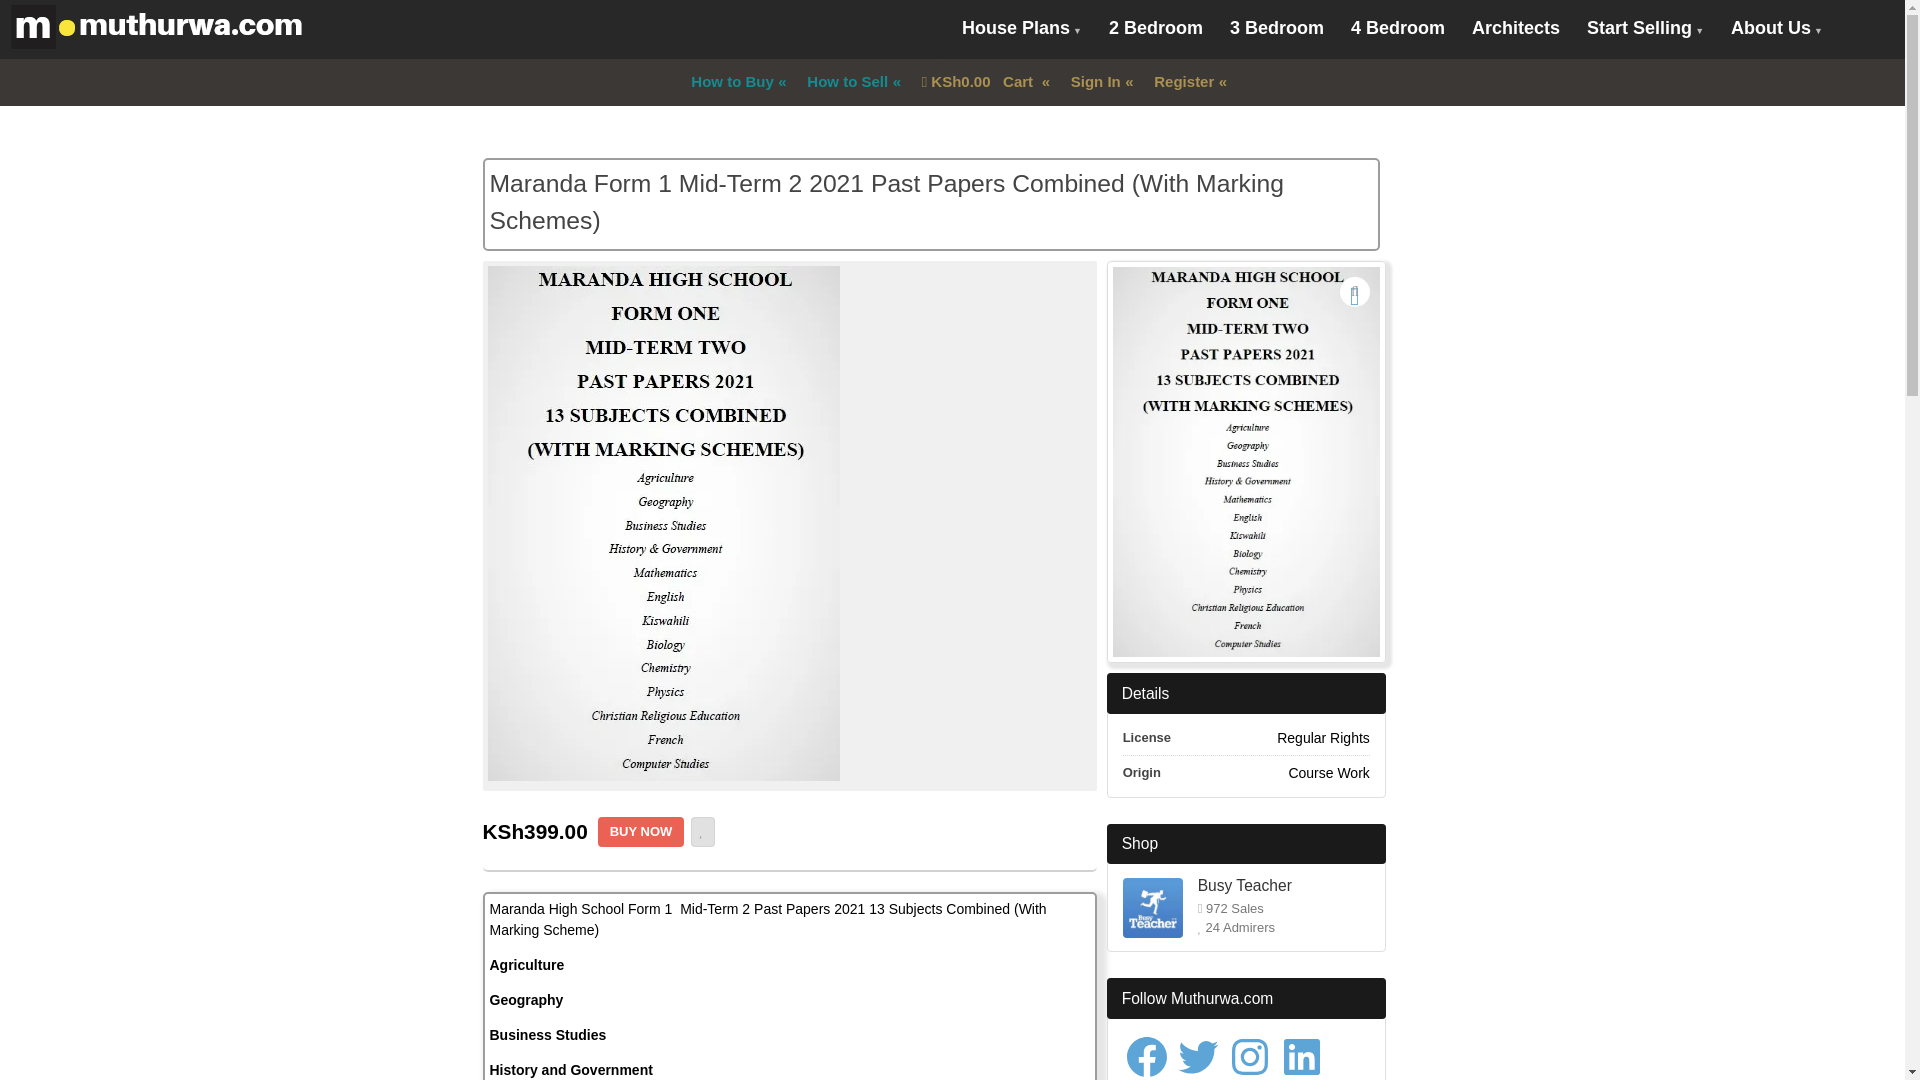  I want to click on House Plans, so click(1021, 30).